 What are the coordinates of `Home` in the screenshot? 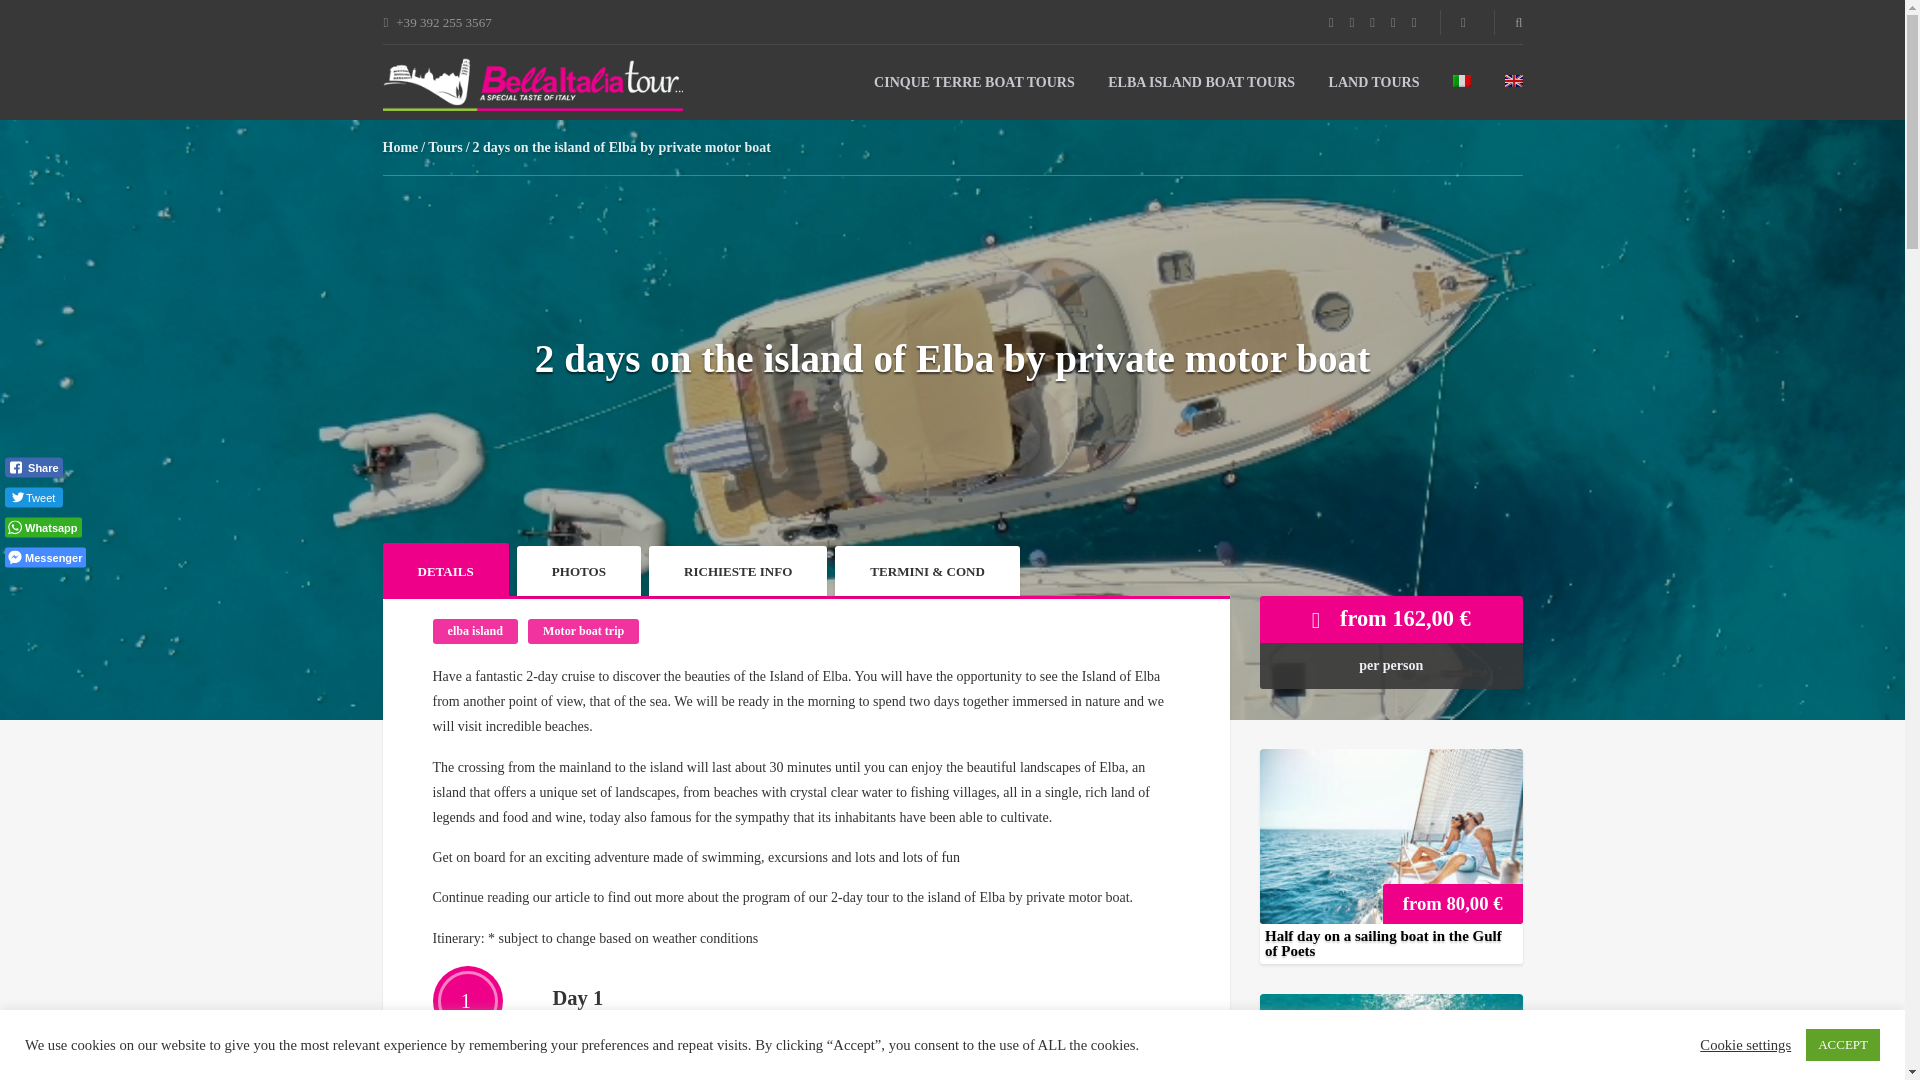 It's located at (400, 148).